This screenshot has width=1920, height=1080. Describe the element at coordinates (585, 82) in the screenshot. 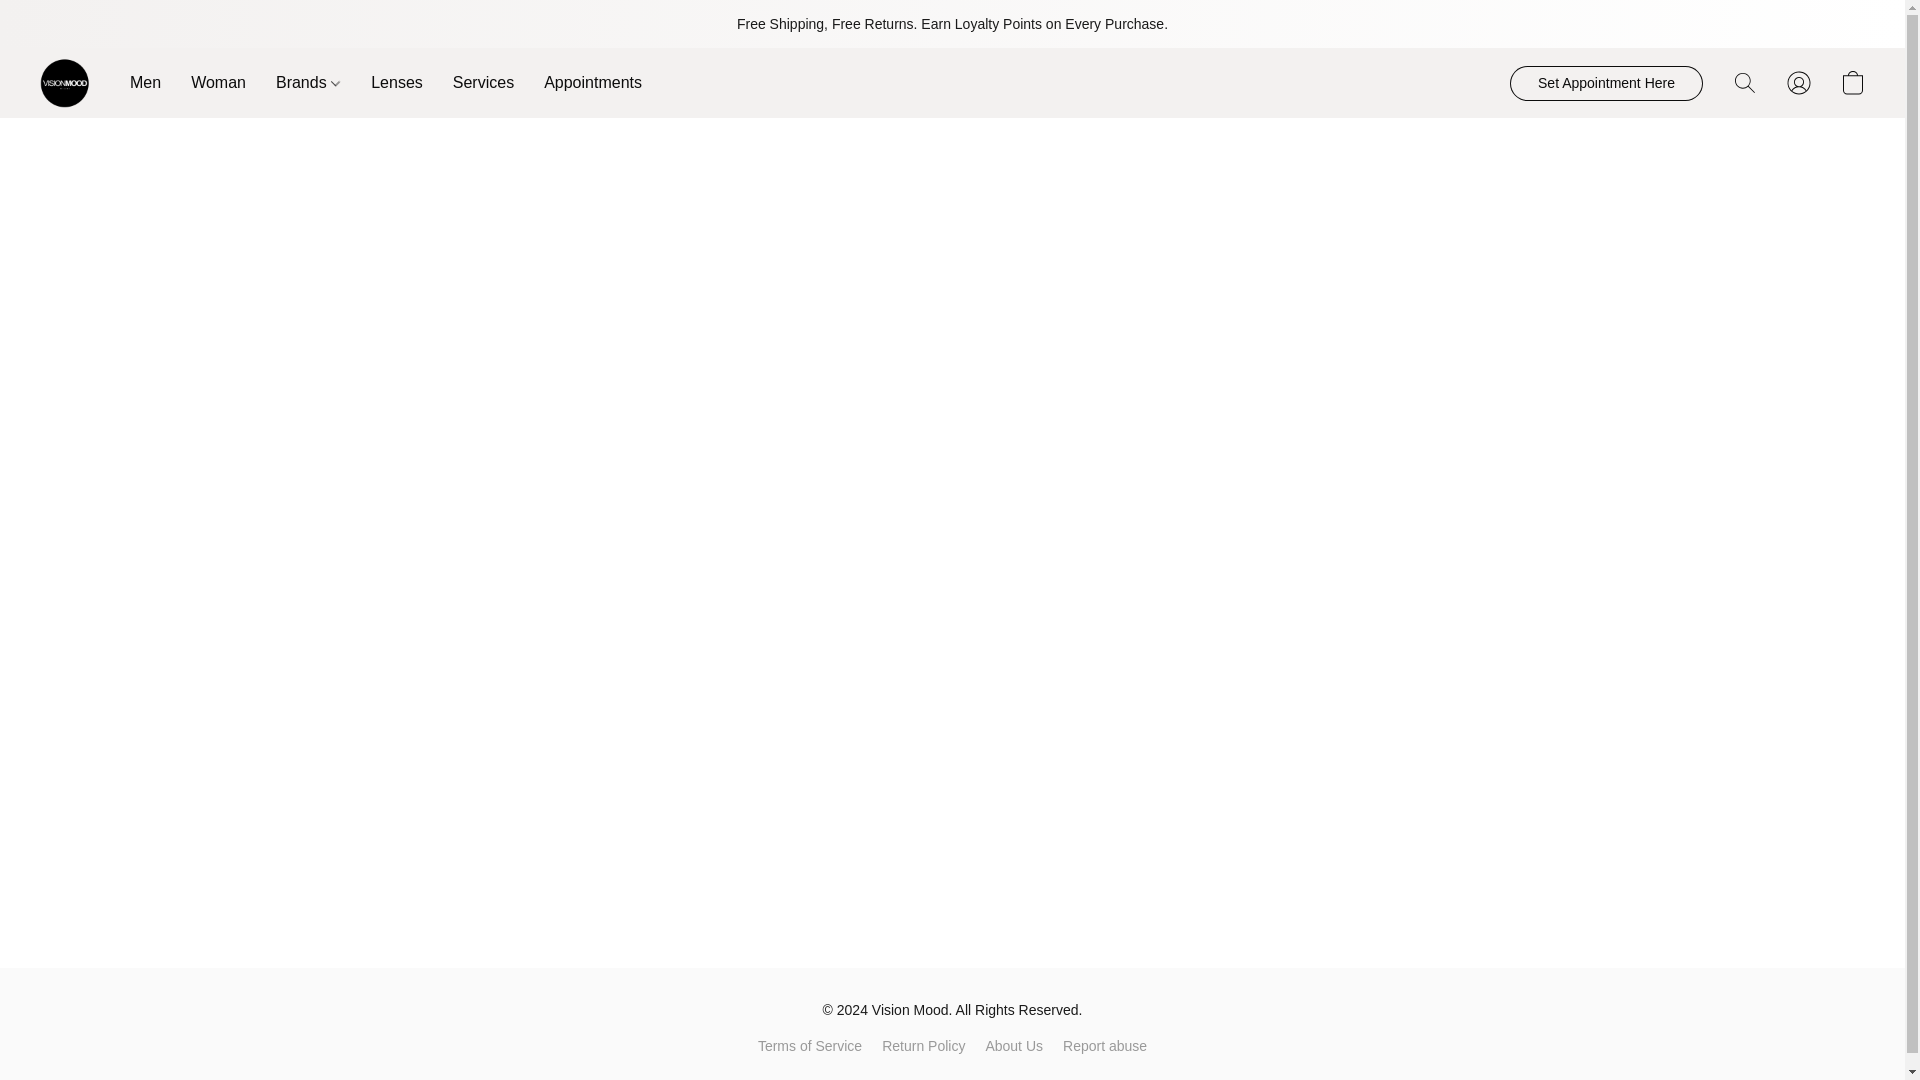

I see `Appointments` at that location.